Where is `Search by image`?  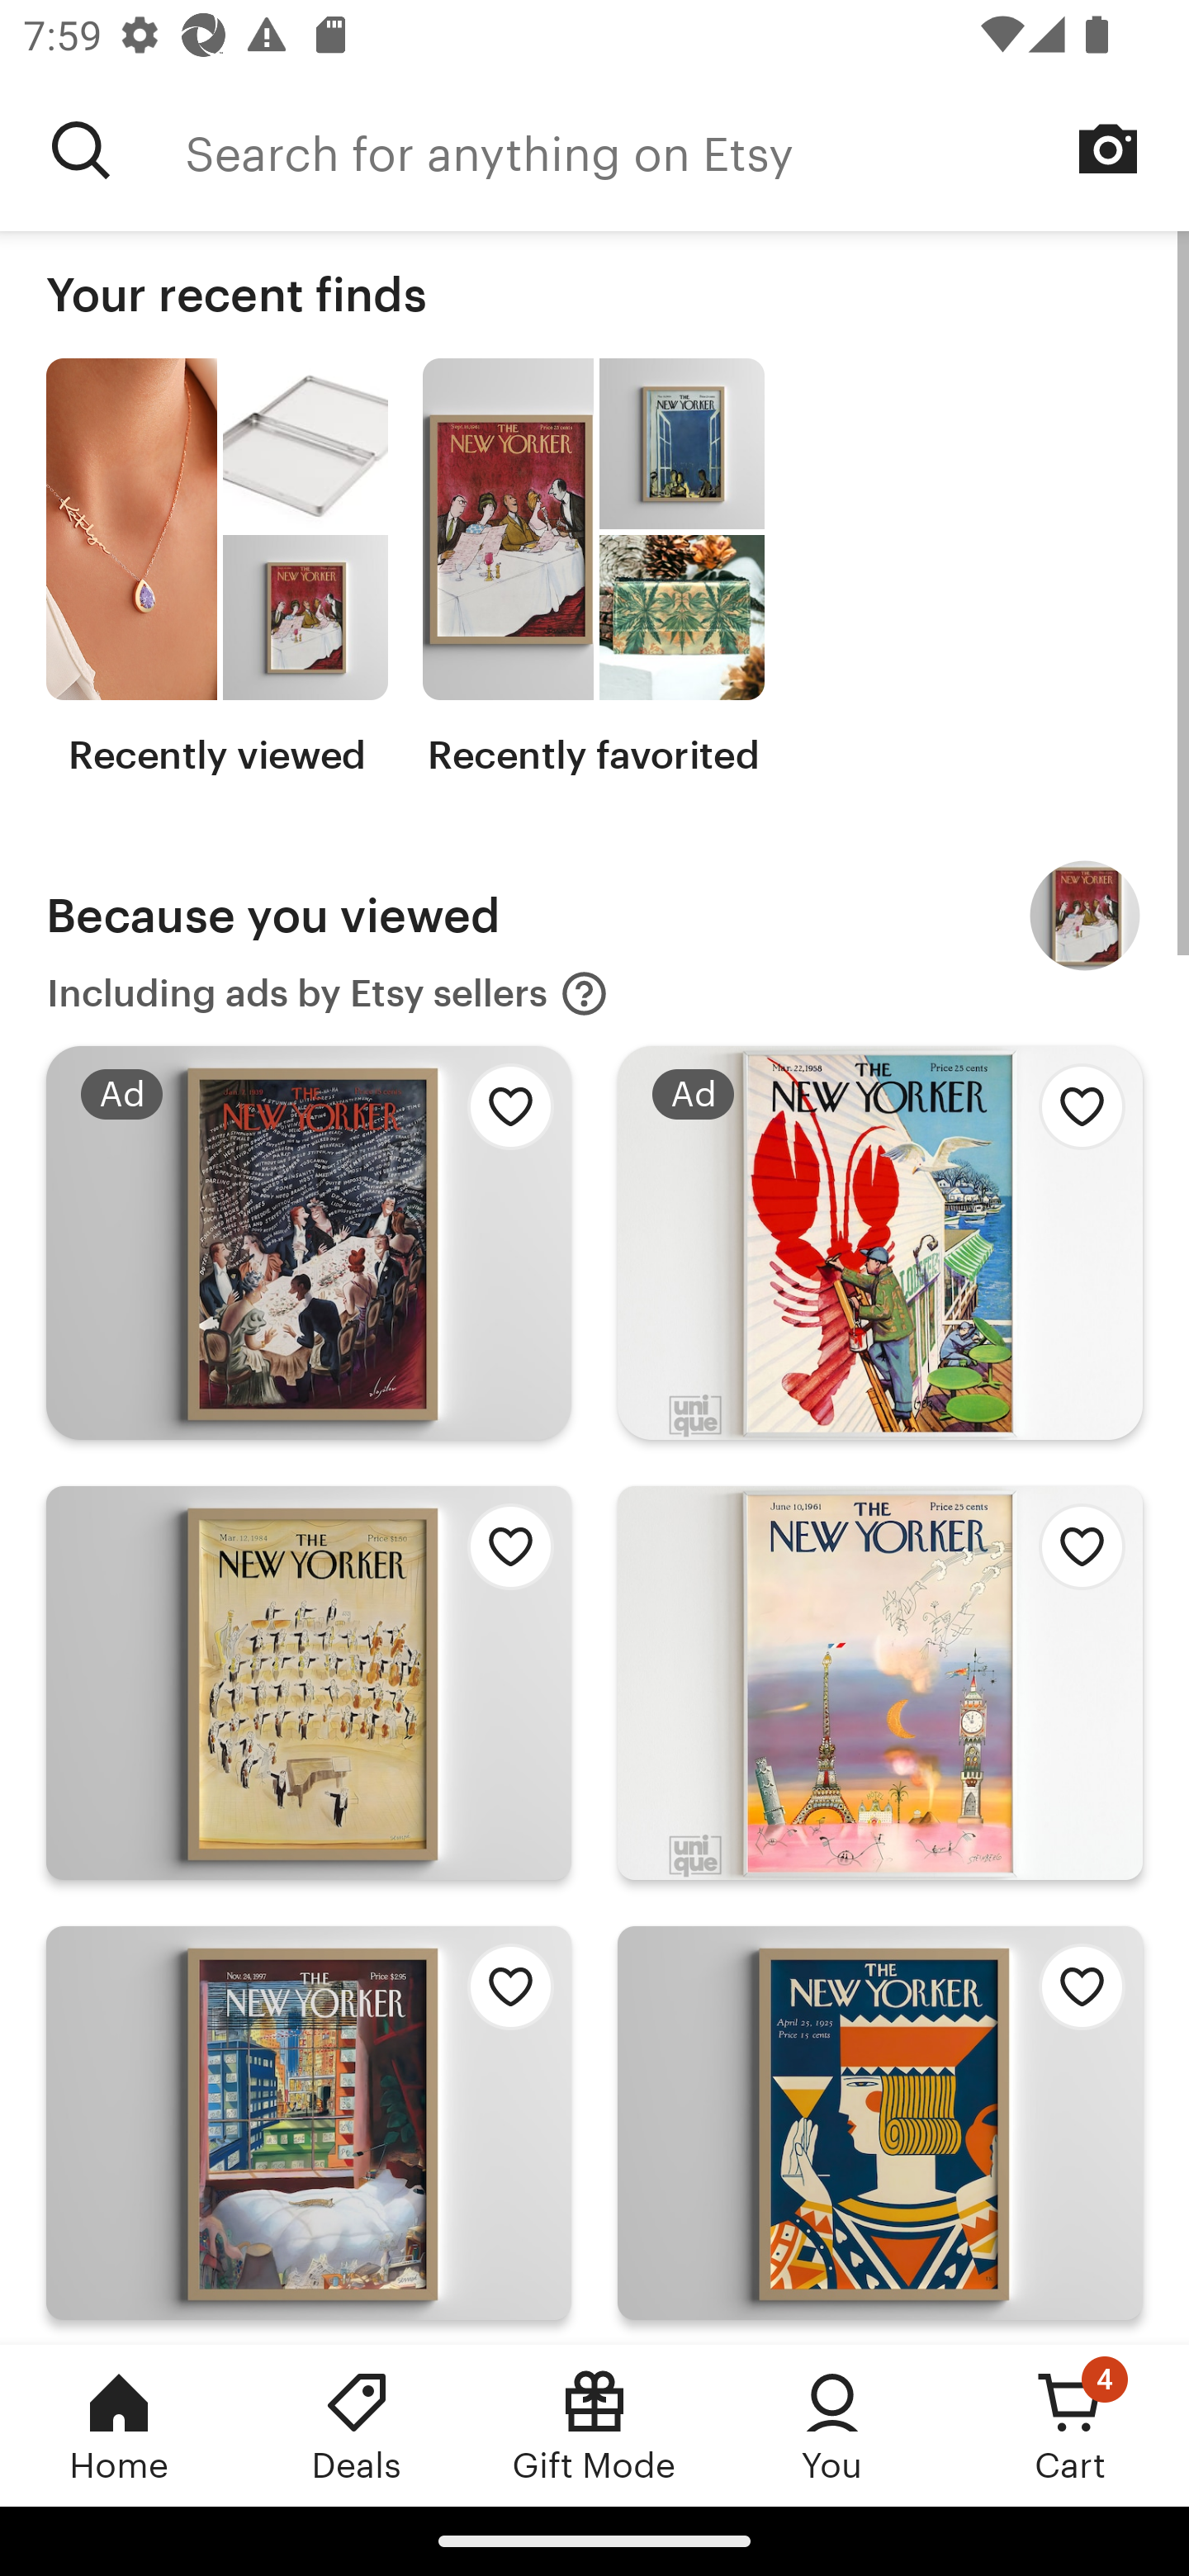 Search by image is located at coordinates (1108, 149).